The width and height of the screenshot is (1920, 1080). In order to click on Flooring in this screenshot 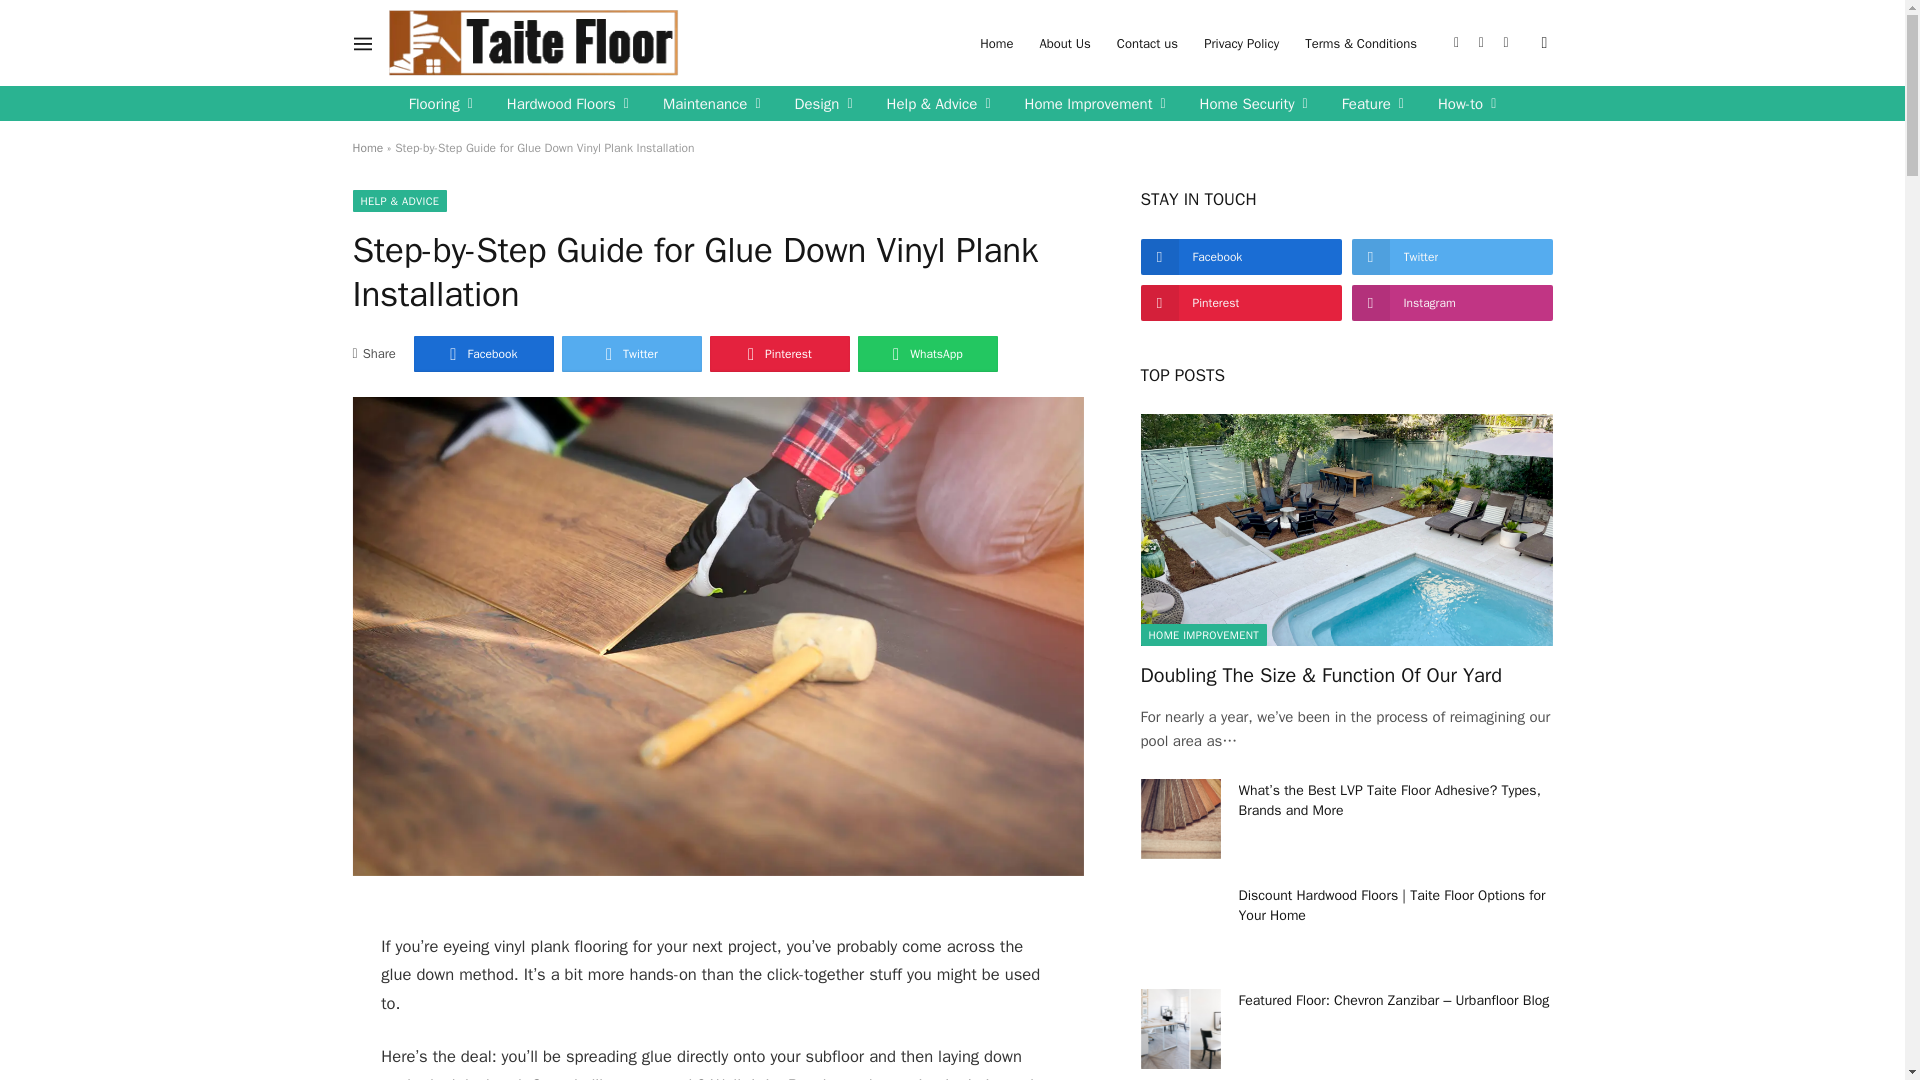, I will do `click(440, 103)`.